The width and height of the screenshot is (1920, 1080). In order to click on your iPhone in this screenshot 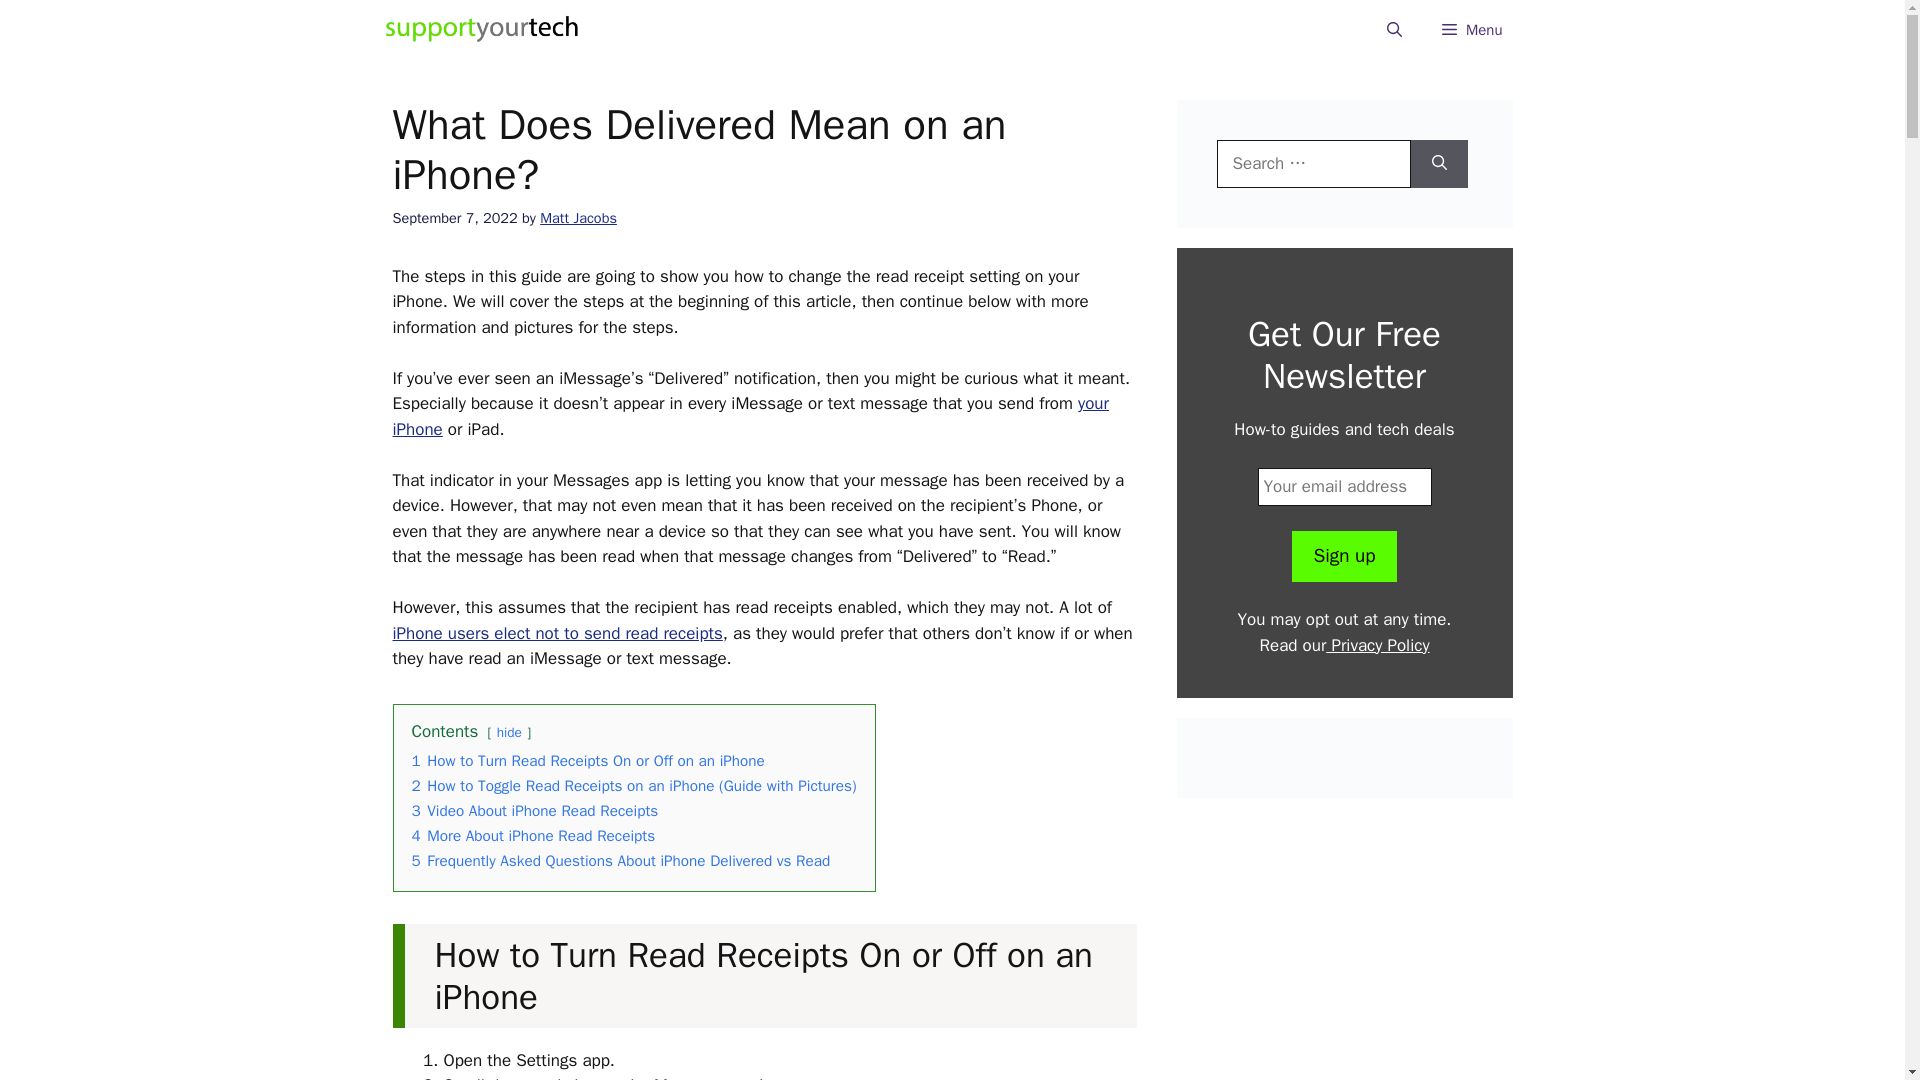, I will do `click(749, 416)`.